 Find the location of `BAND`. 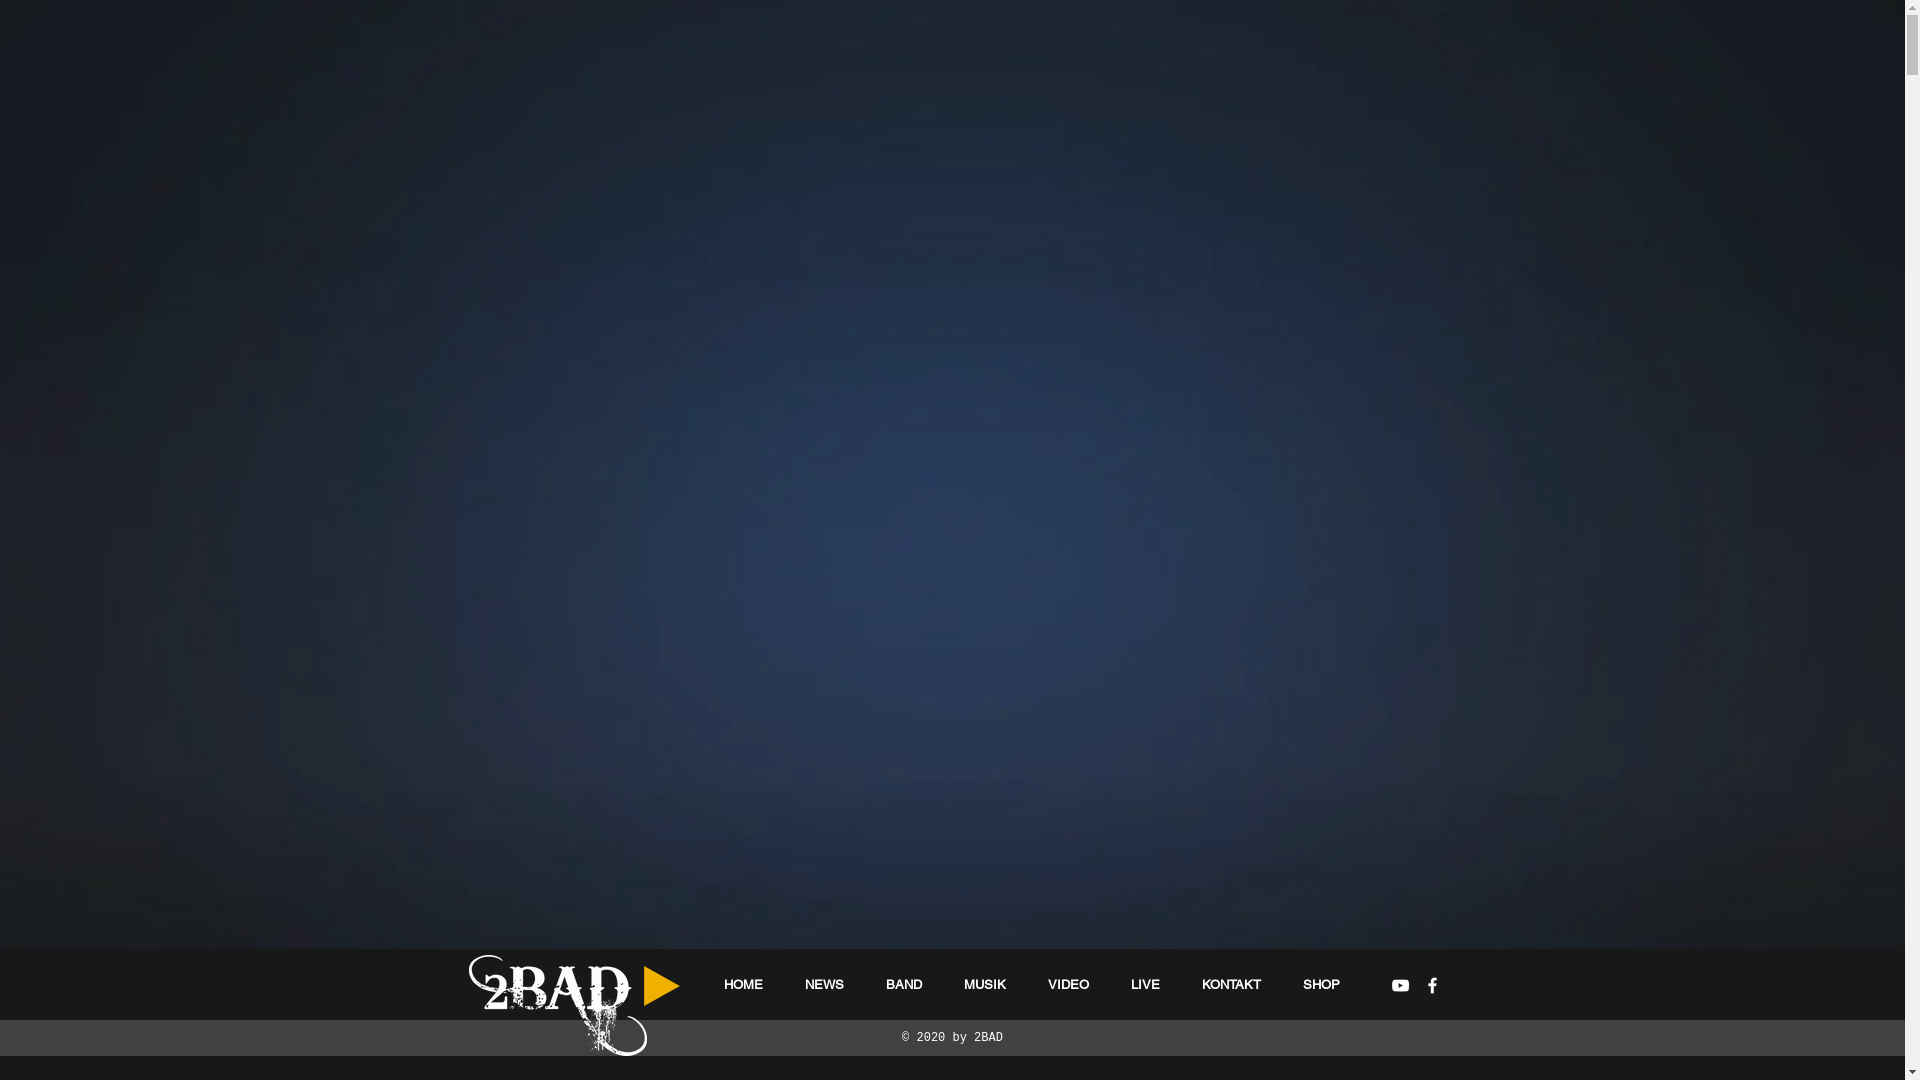

BAND is located at coordinates (904, 984).